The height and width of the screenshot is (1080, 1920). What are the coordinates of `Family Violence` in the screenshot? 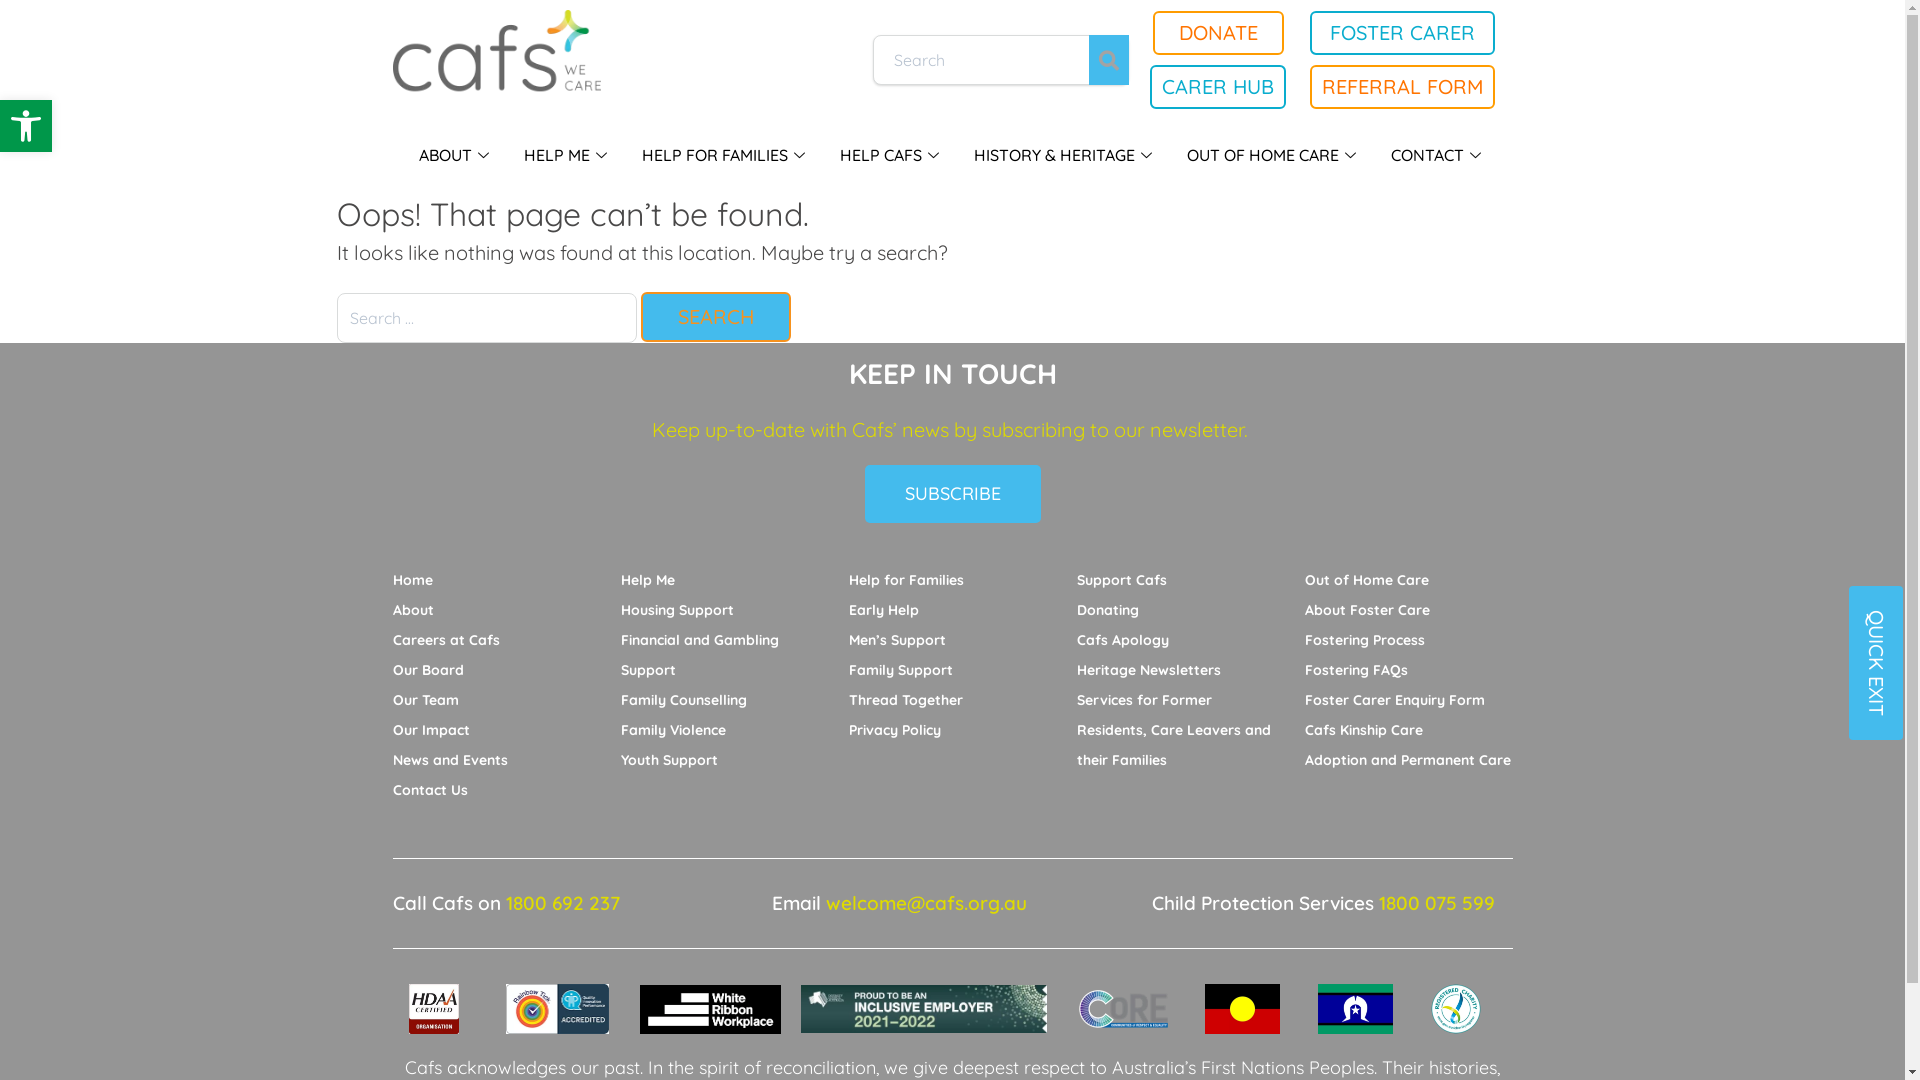 It's located at (672, 730).